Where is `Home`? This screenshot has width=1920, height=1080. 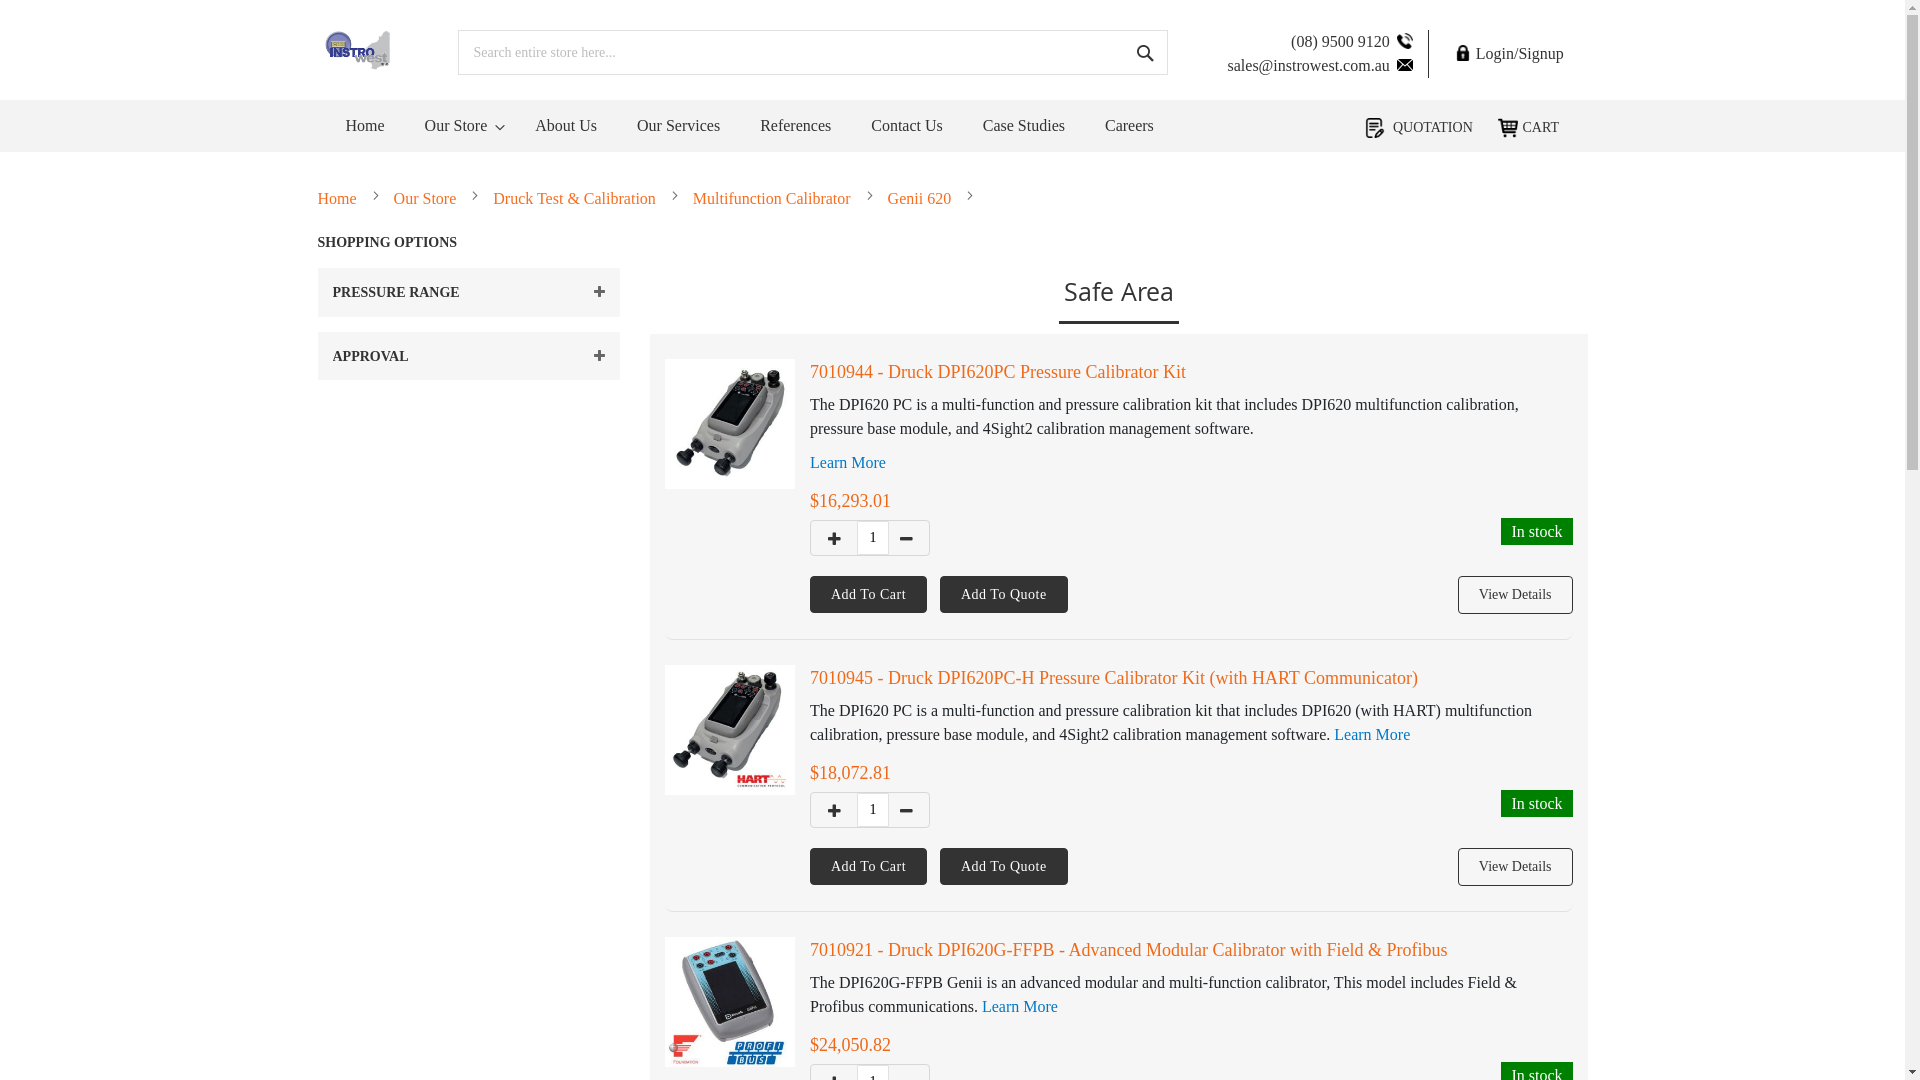
Home is located at coordinates (366, 126).